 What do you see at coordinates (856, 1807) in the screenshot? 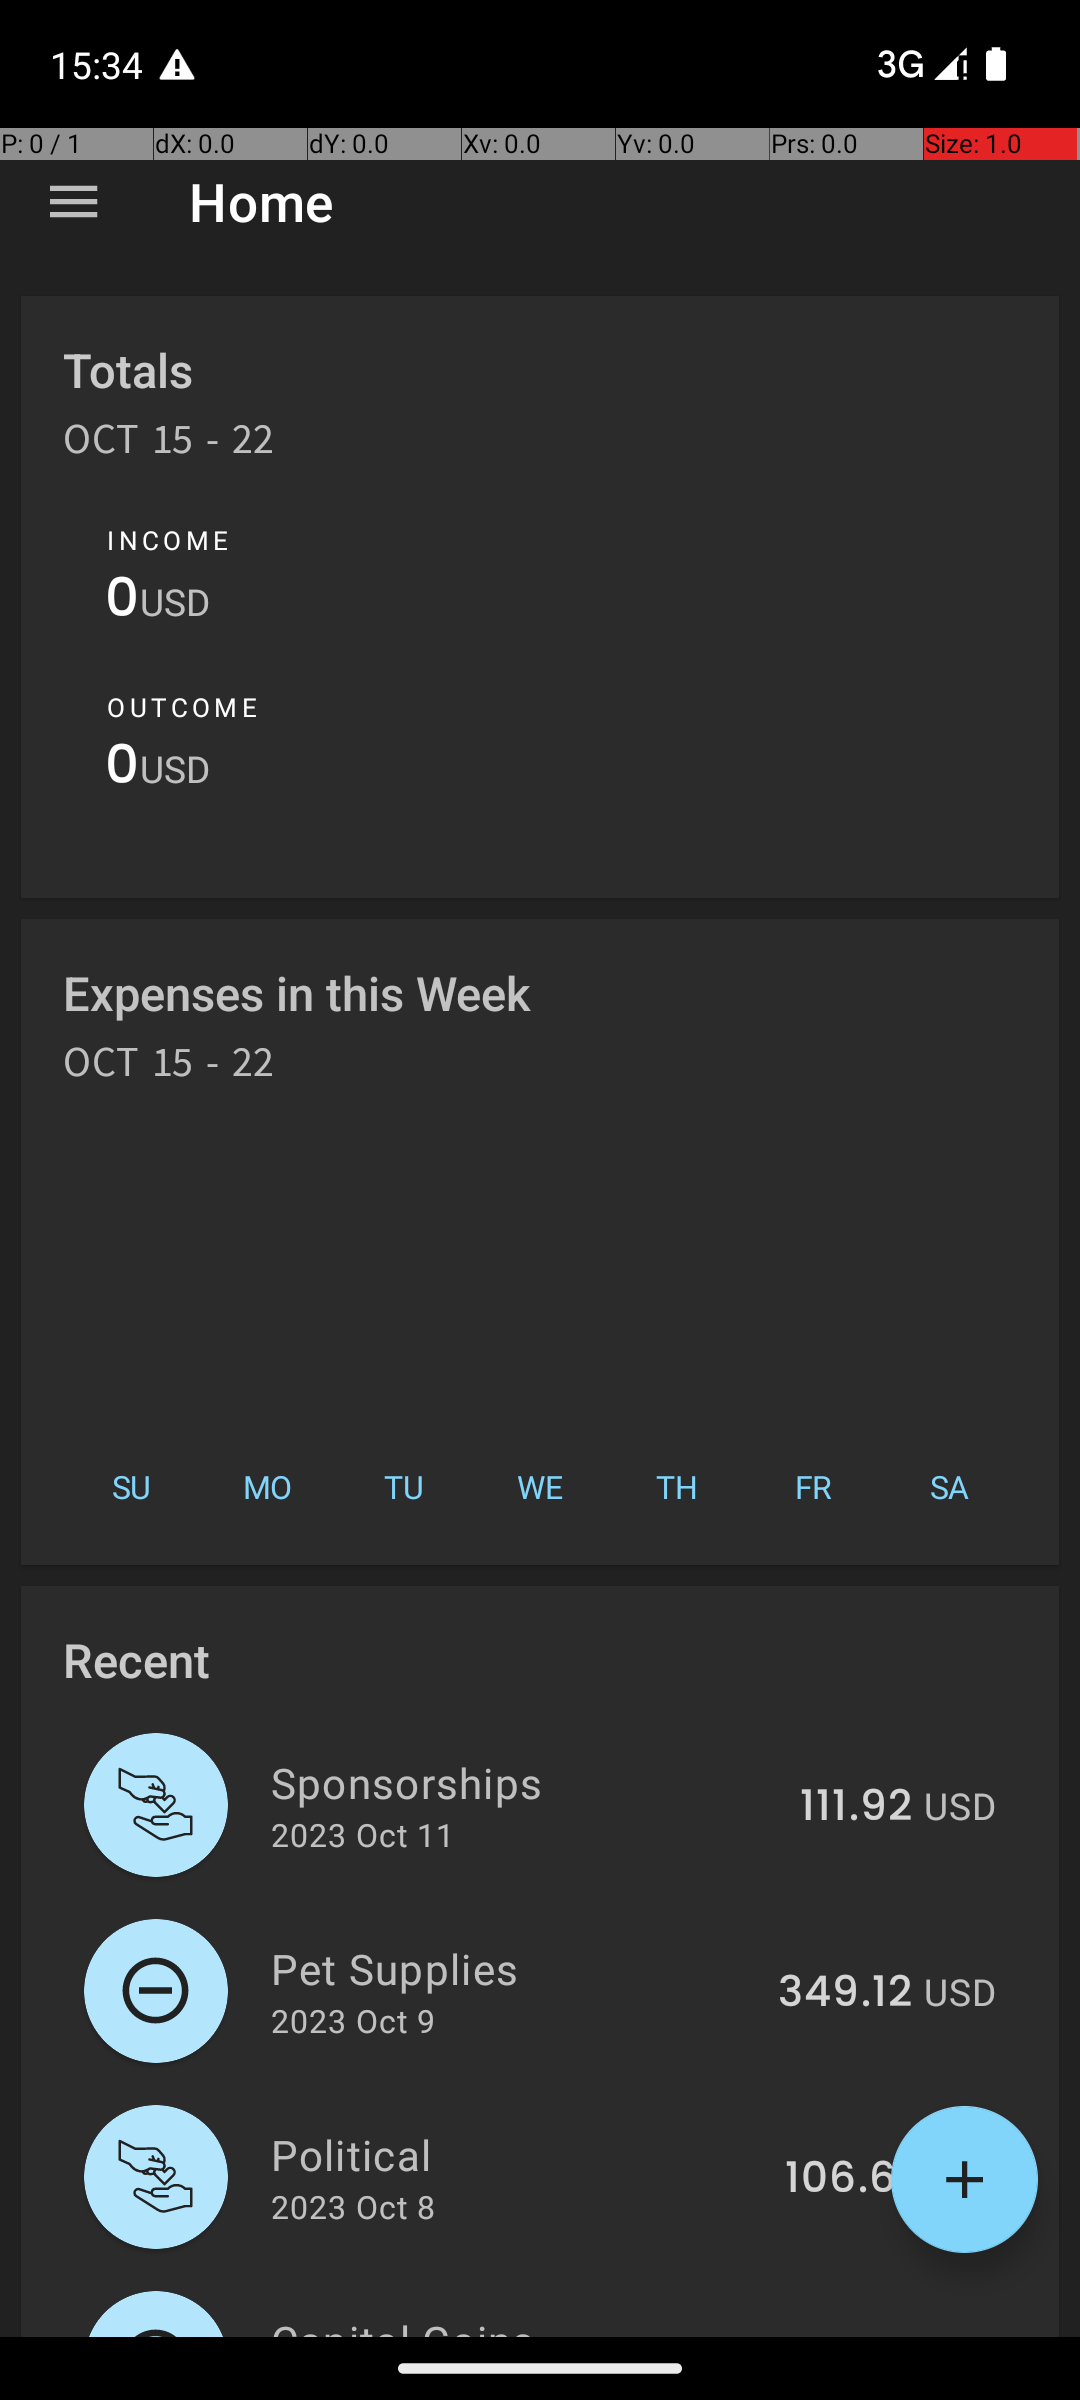
I see `111.92` at bounding box center [856, 1807].